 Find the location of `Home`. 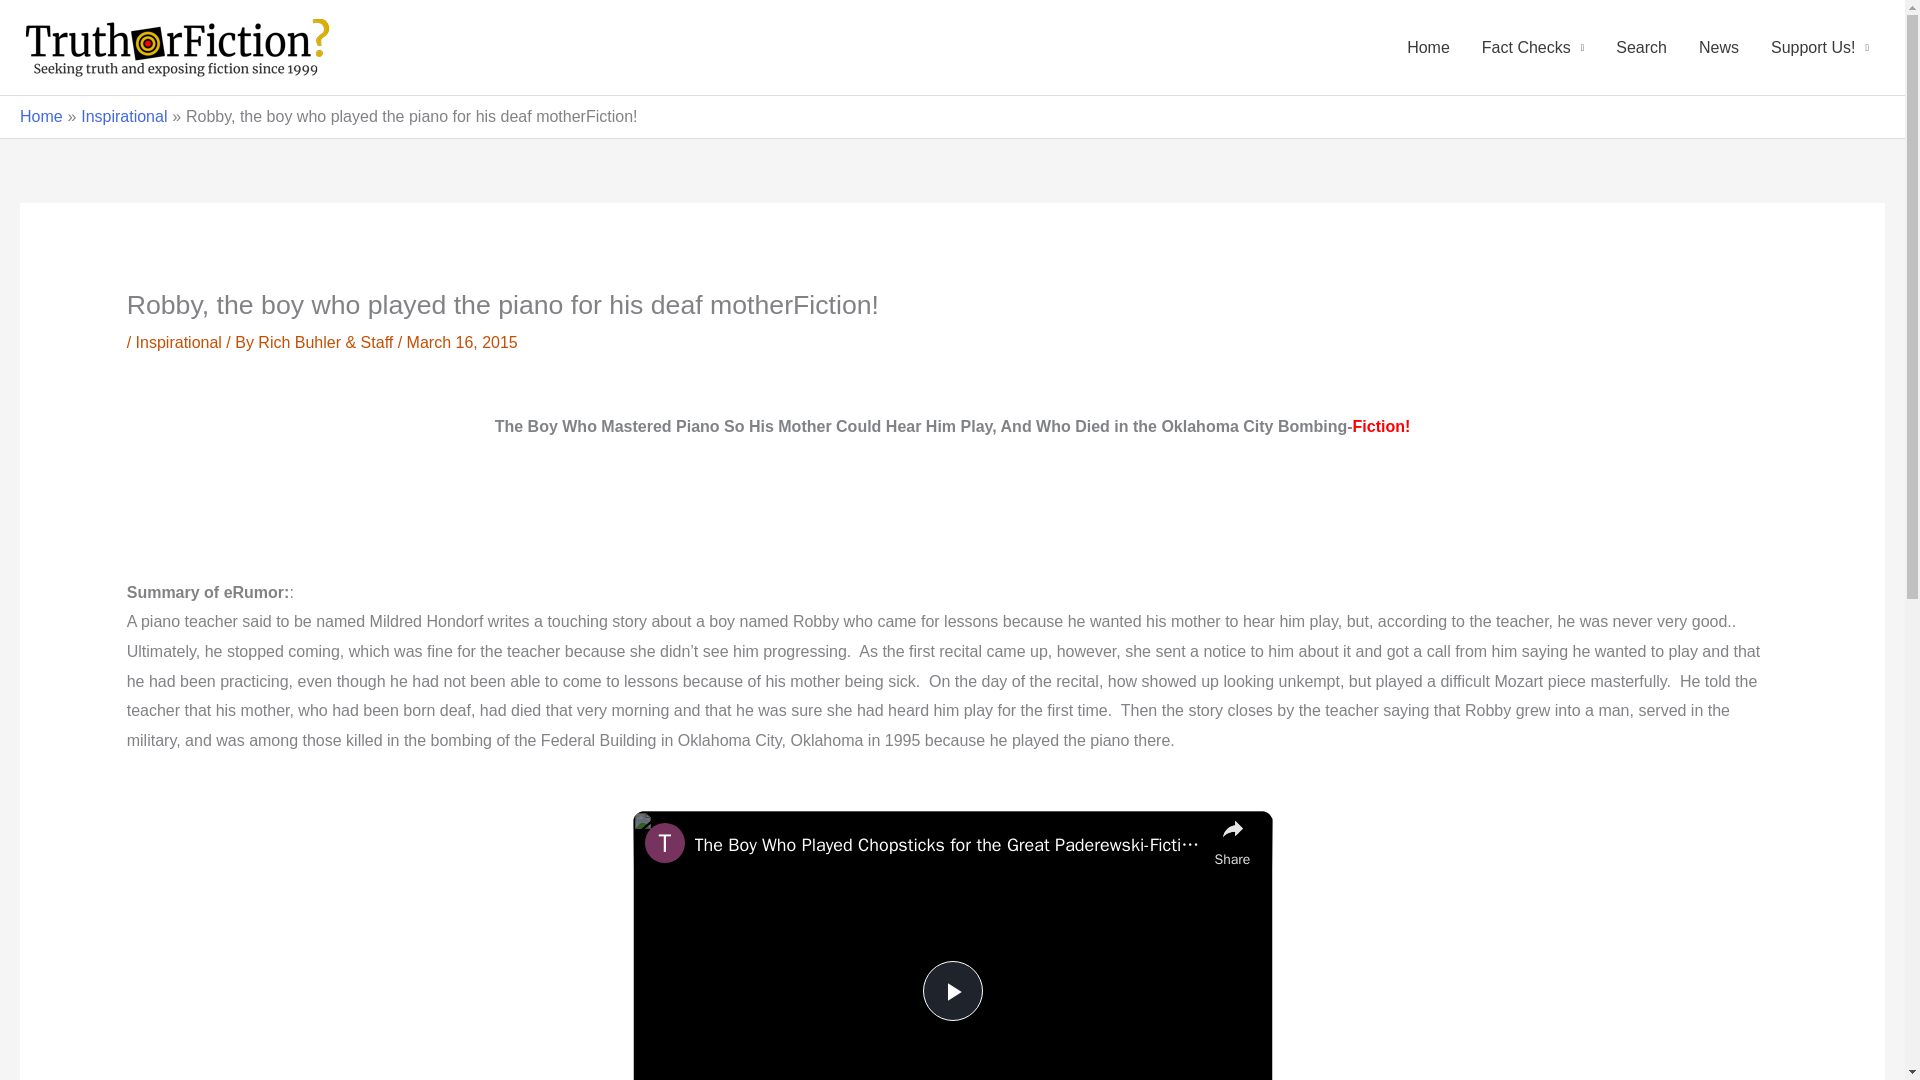

Home is located at coordinates (41, 116).